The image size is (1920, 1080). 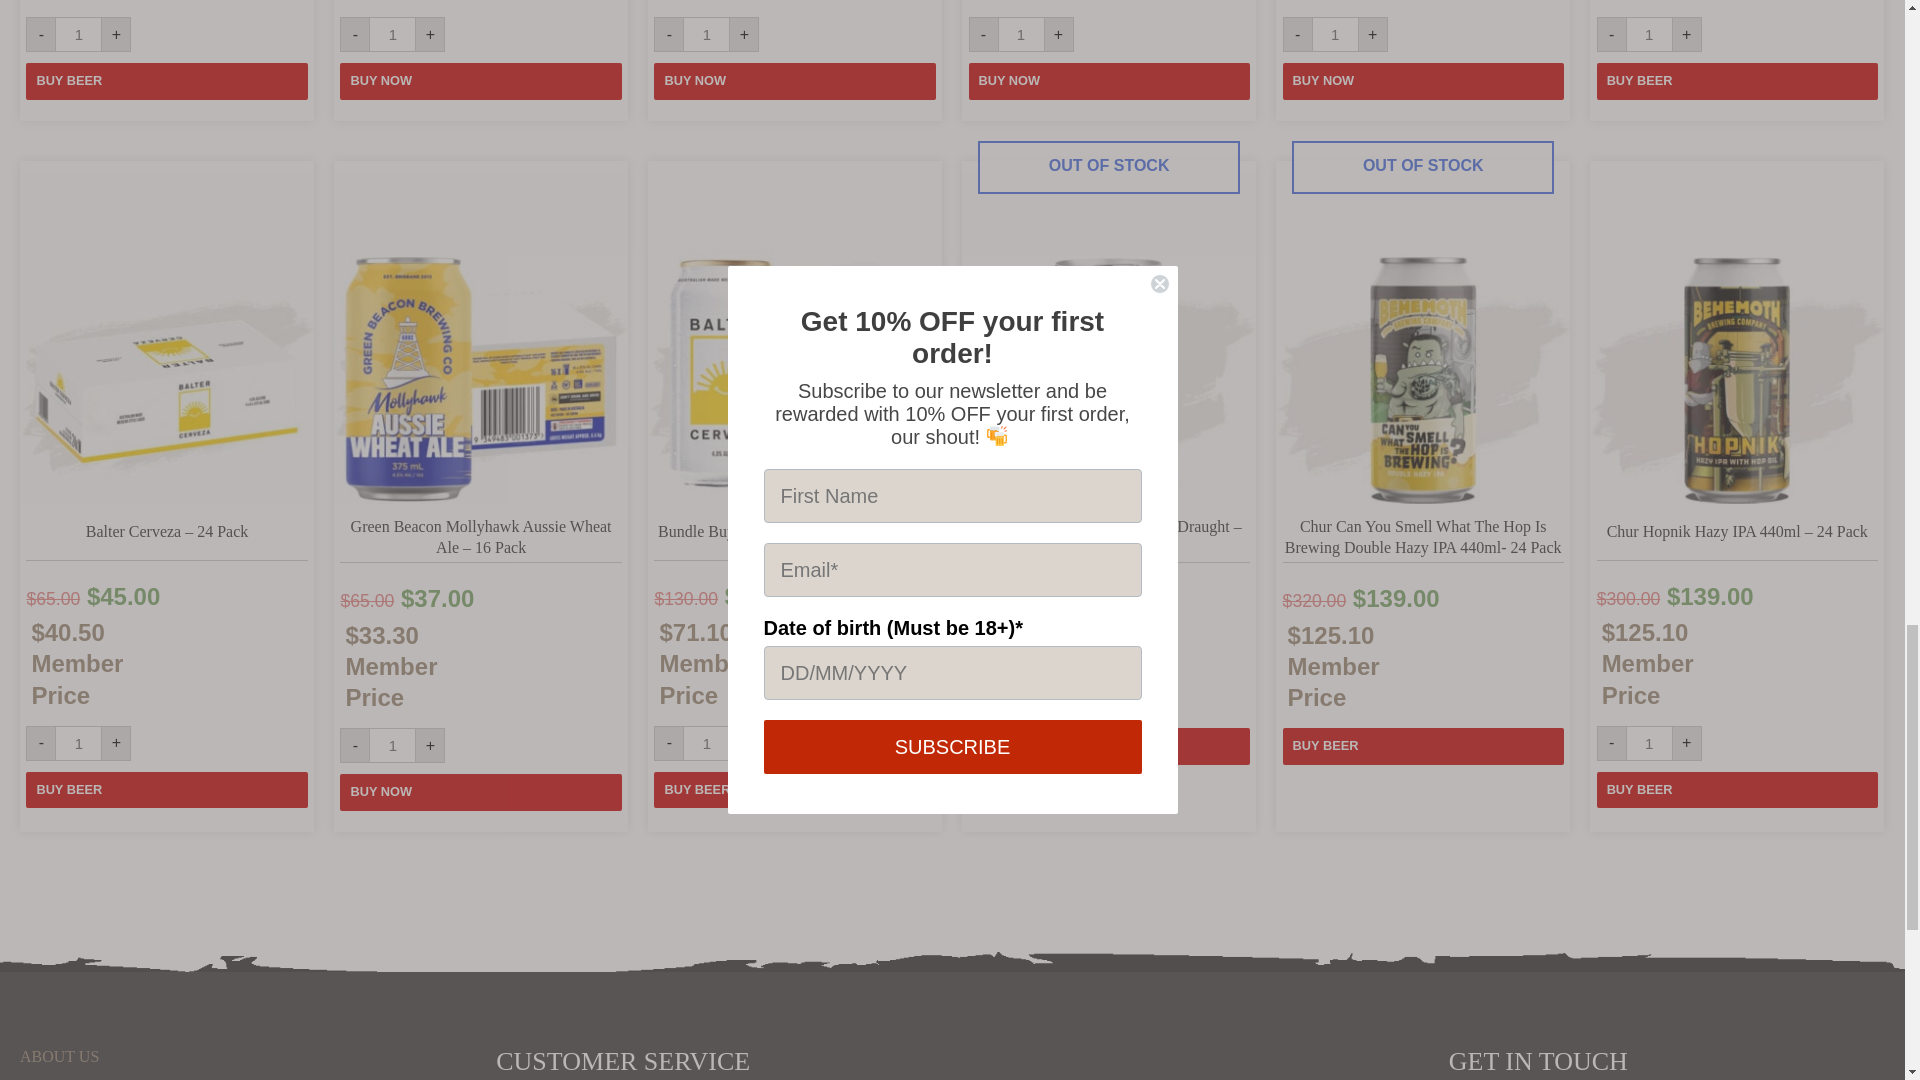 I want to click on 1, so click(x=1335, y=34).